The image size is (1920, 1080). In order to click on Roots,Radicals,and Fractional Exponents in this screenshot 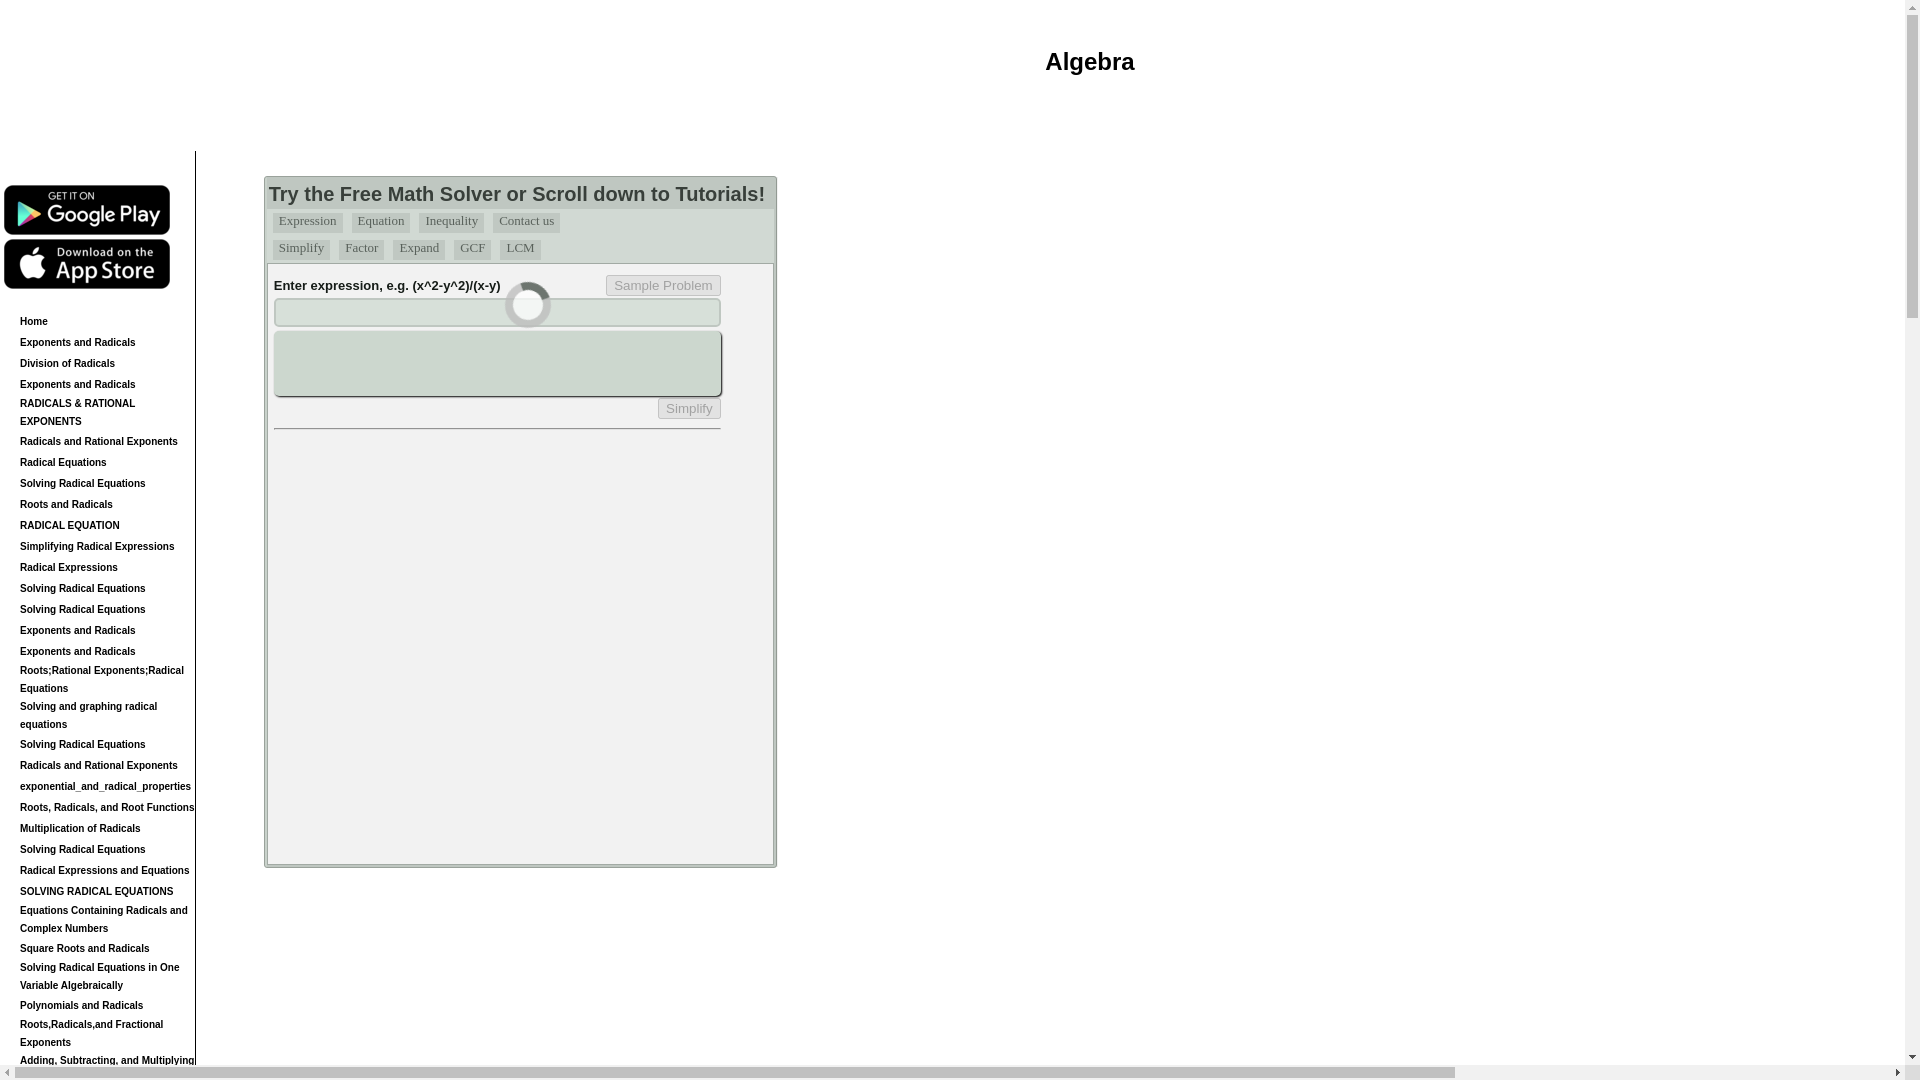, I will do `click(91, 1033)`.